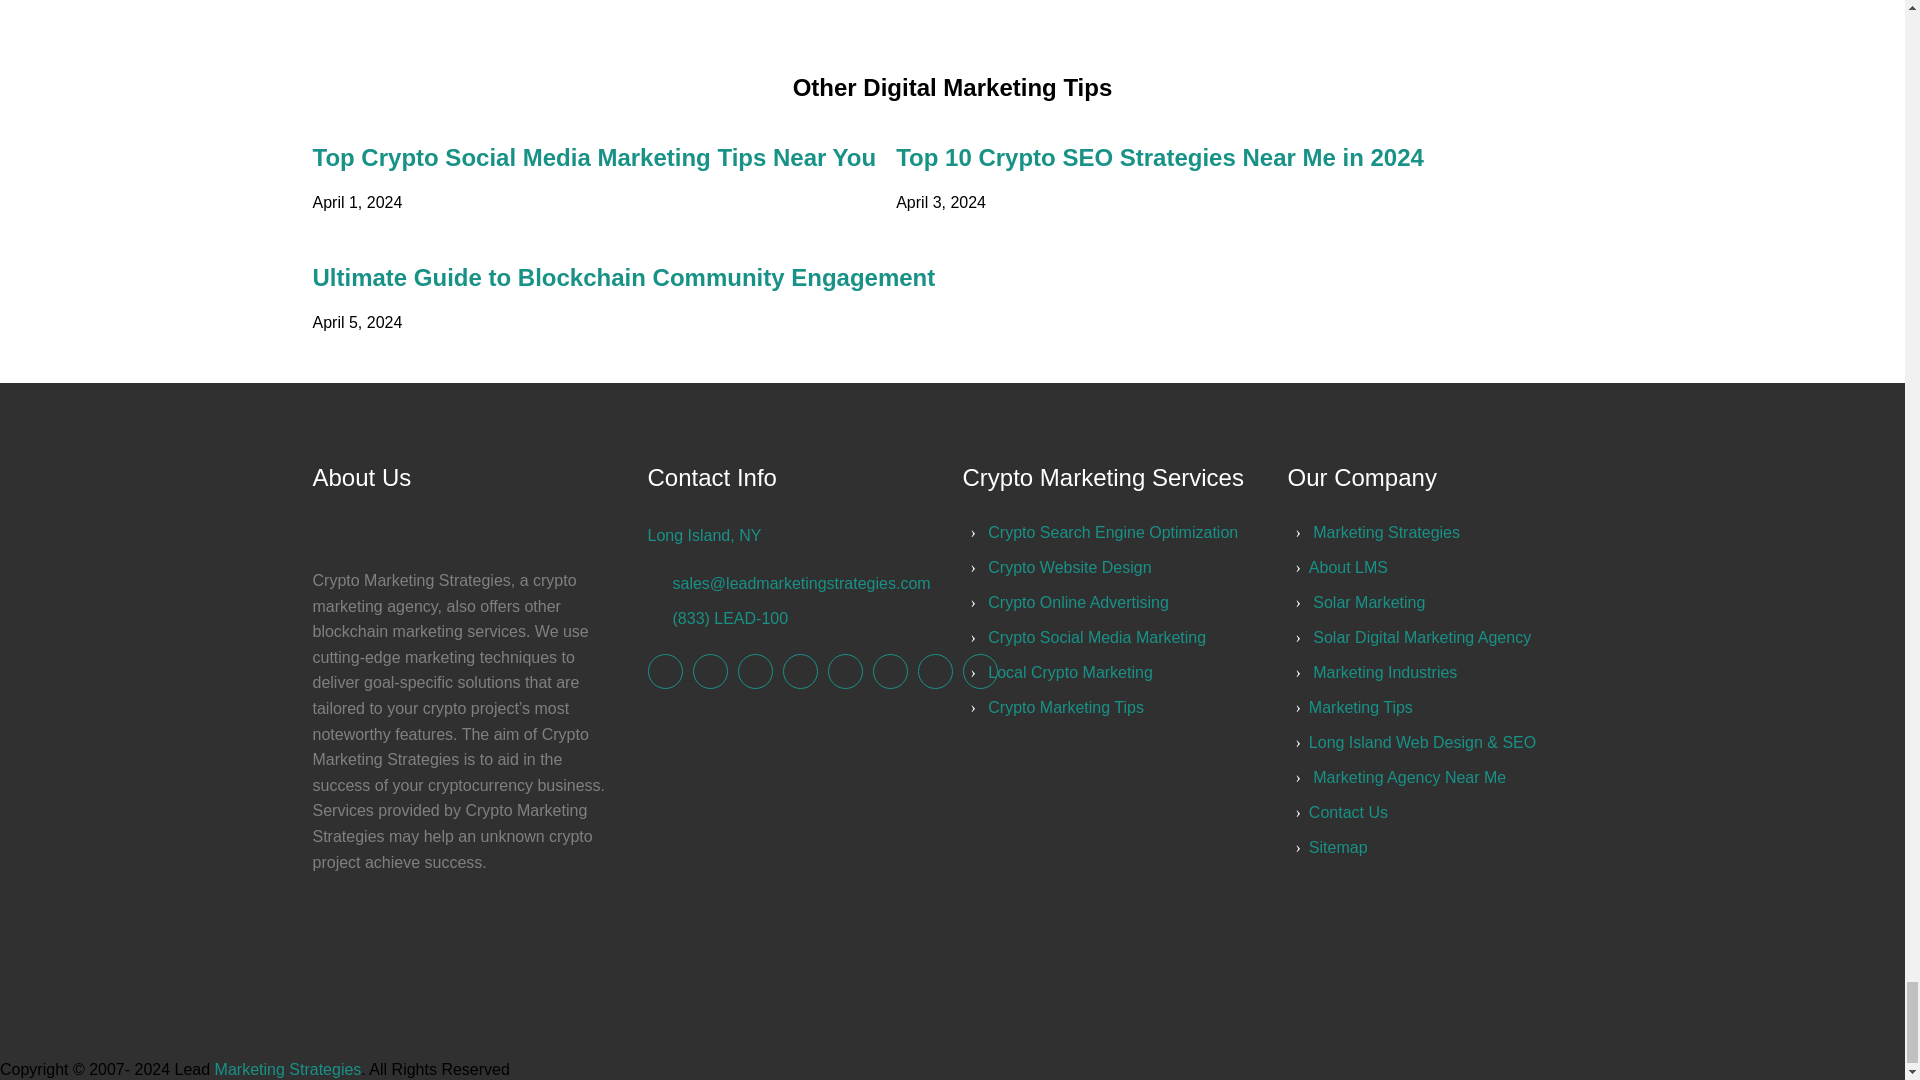 The height and width of the screenshot is (1080, 1920). I want to click on Lead Marketing Strategies, so click(755, 672).